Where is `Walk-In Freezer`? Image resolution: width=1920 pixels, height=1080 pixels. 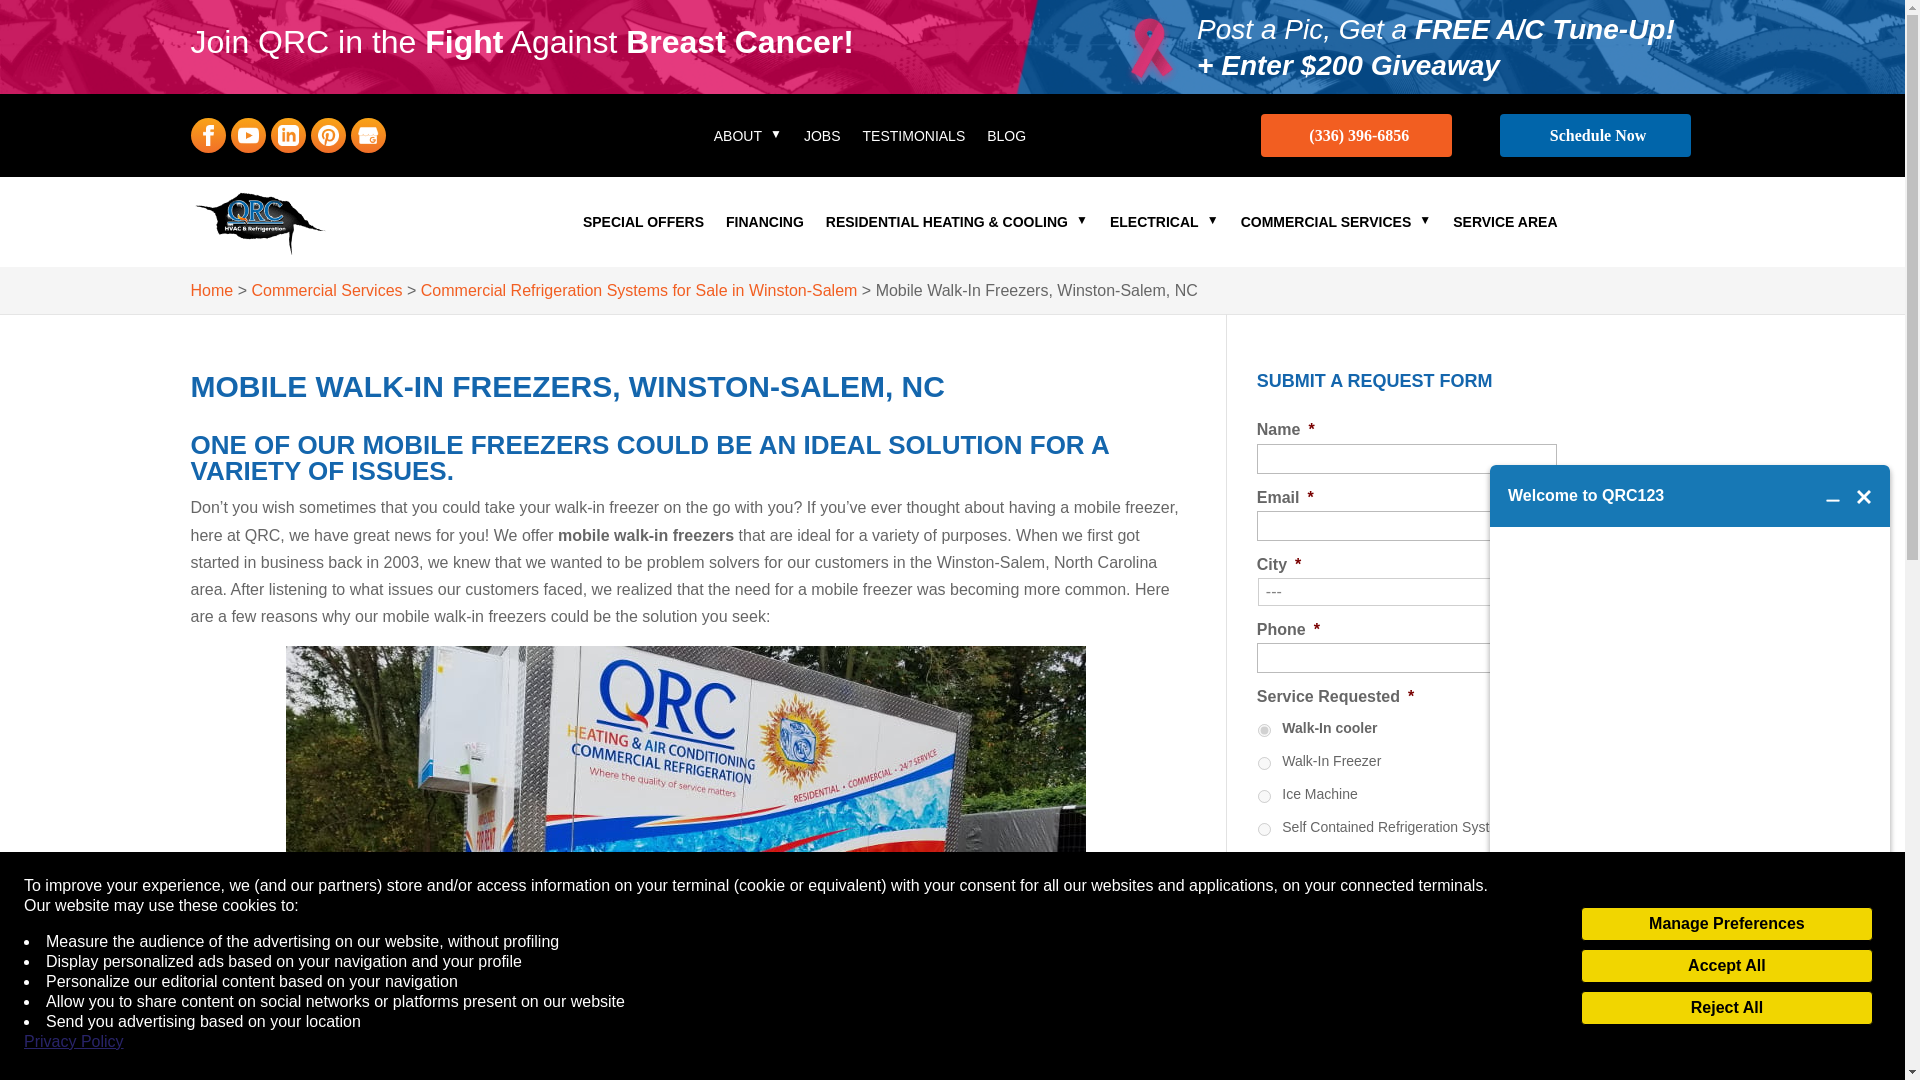 Walk-In Freezer is located at coordinates (1264, 764).